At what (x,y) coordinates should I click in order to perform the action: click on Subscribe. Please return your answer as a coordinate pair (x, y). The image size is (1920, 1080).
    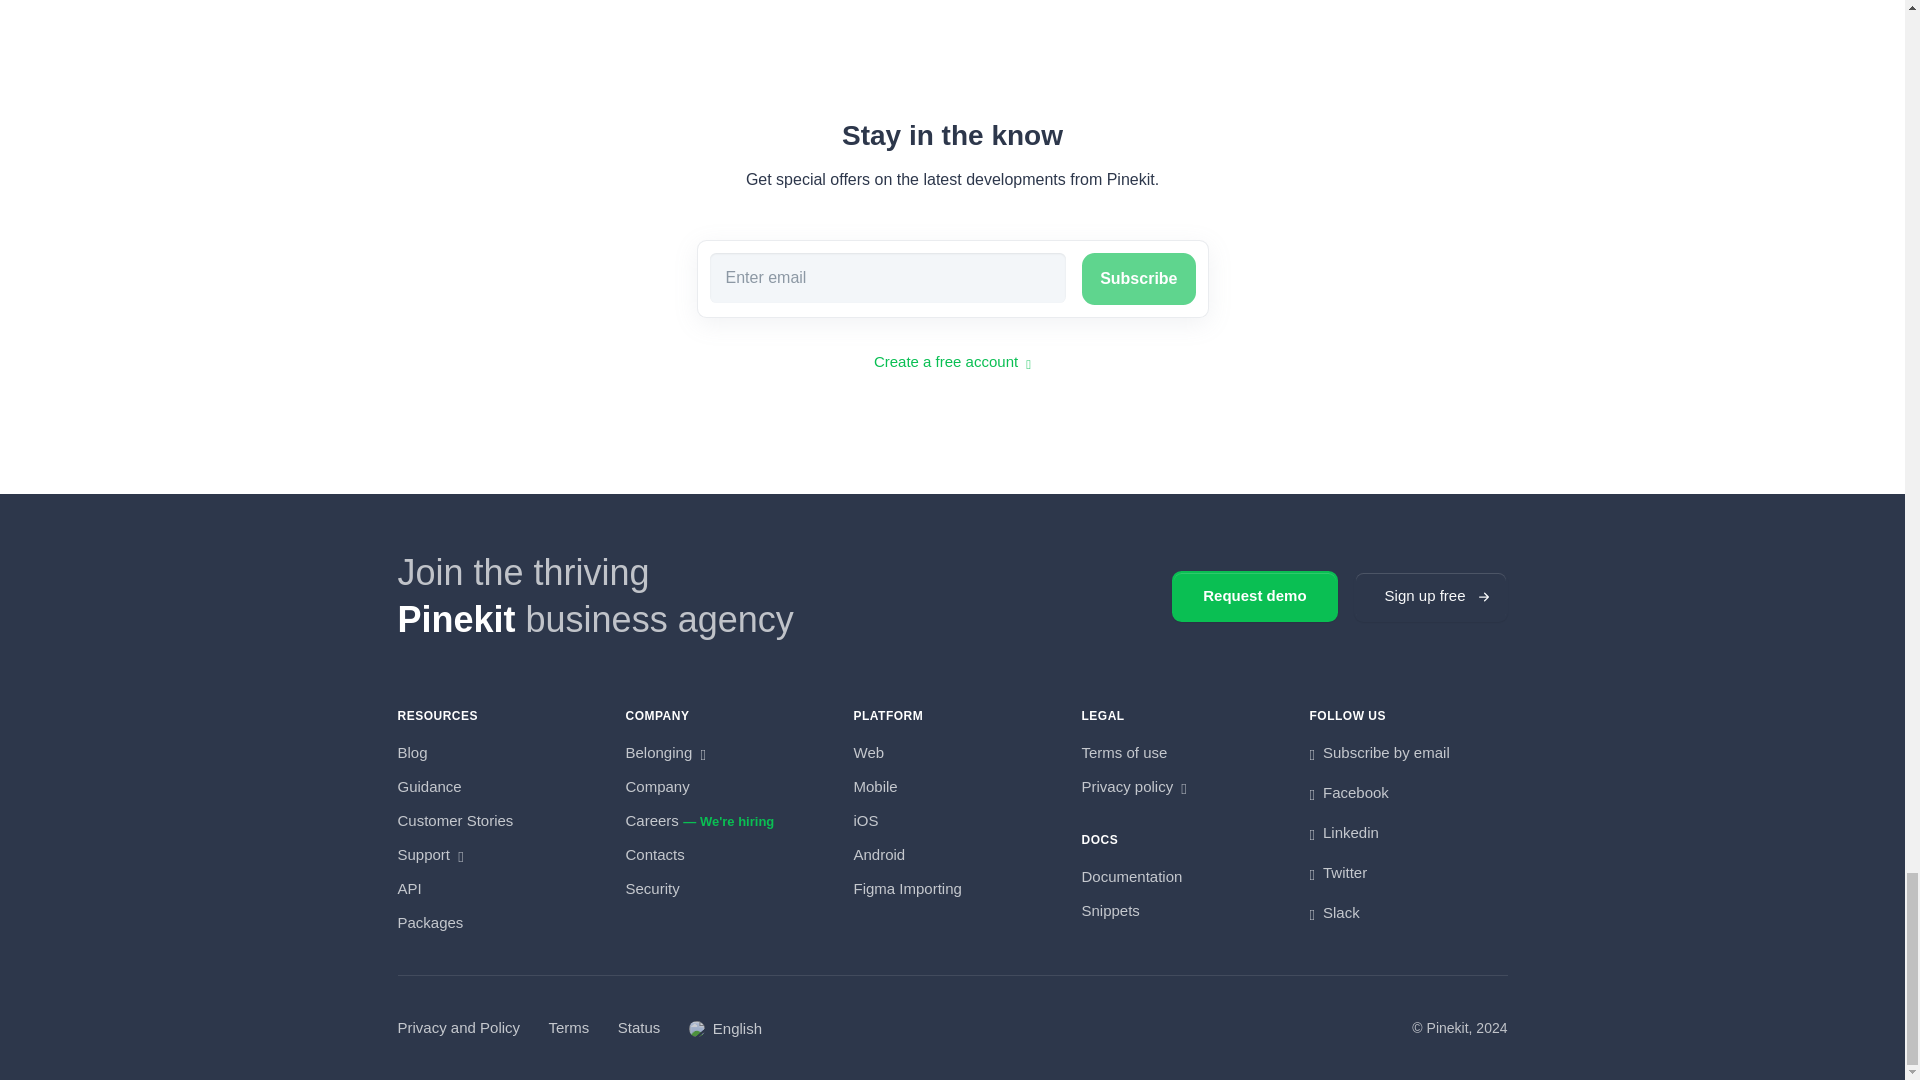
    Looking at the image, I should click on (1138, 278).